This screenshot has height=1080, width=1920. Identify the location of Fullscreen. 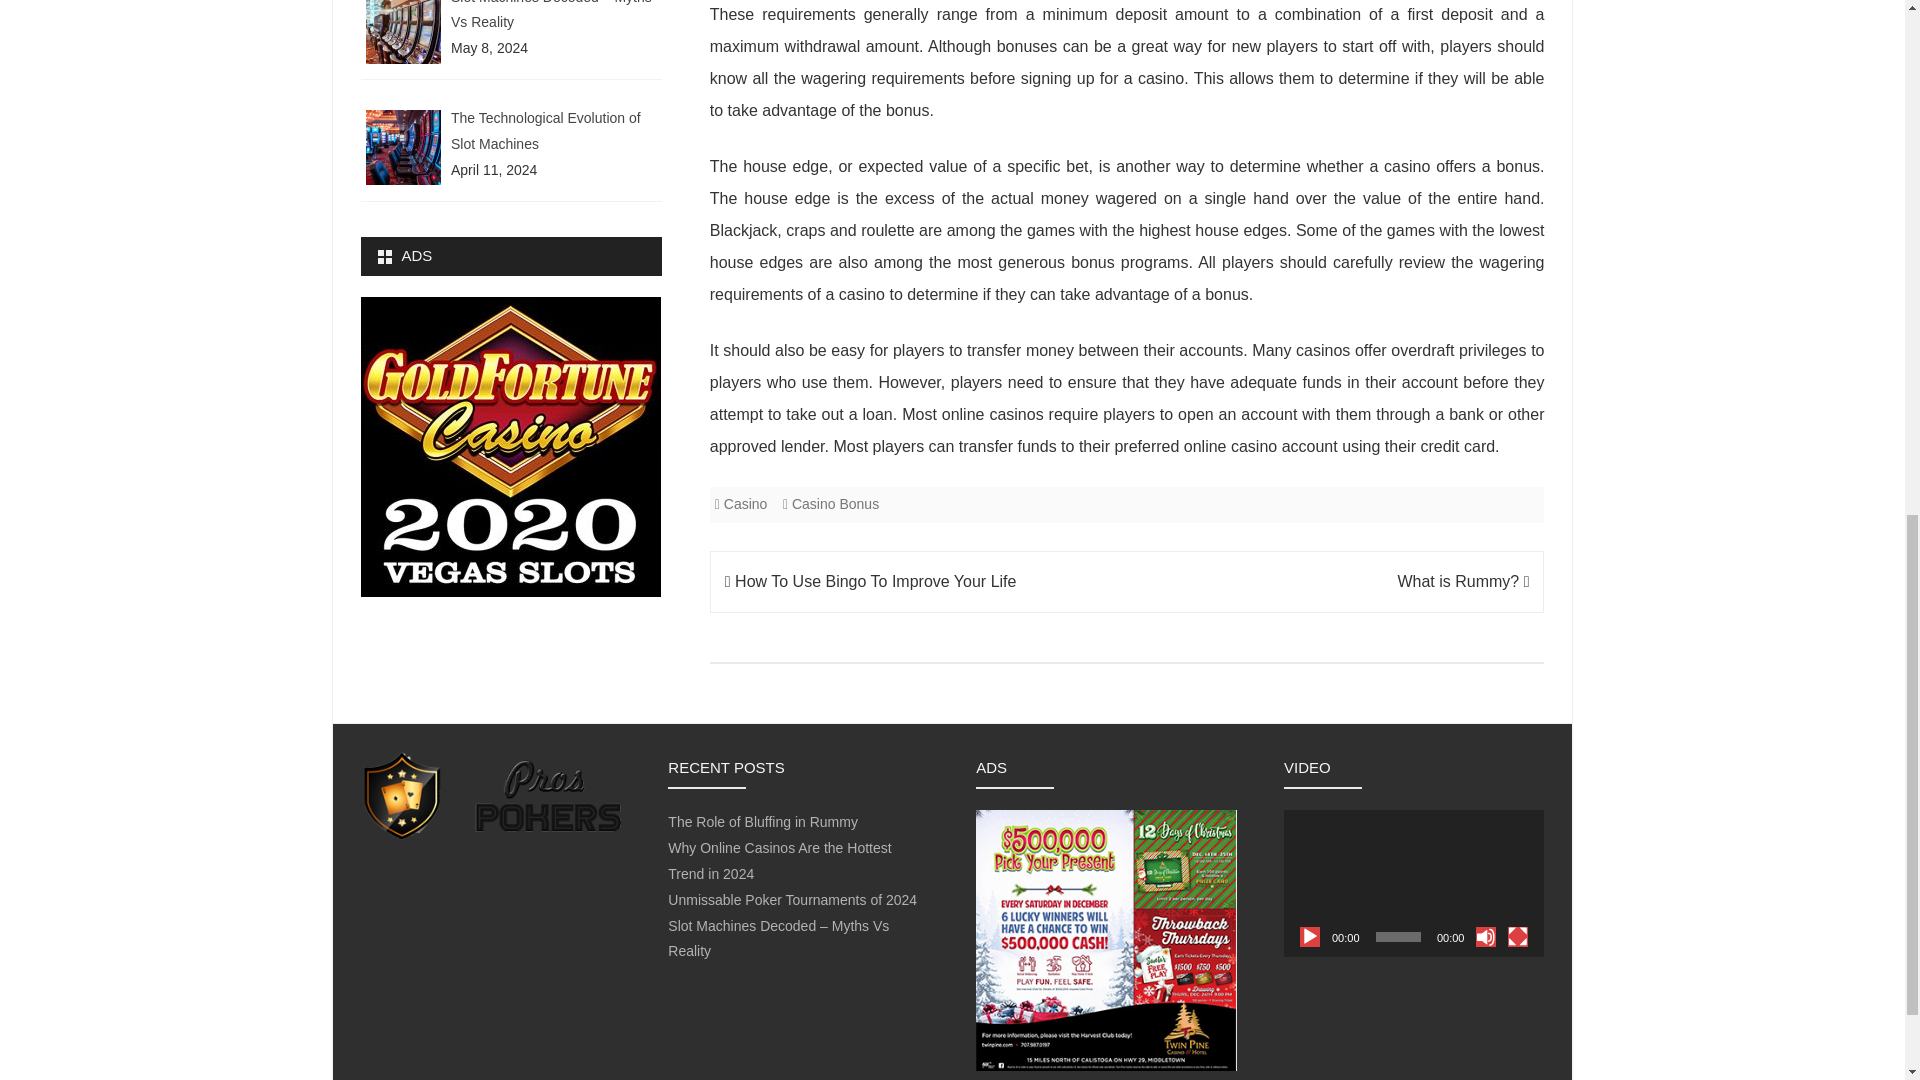
(1518, 936).